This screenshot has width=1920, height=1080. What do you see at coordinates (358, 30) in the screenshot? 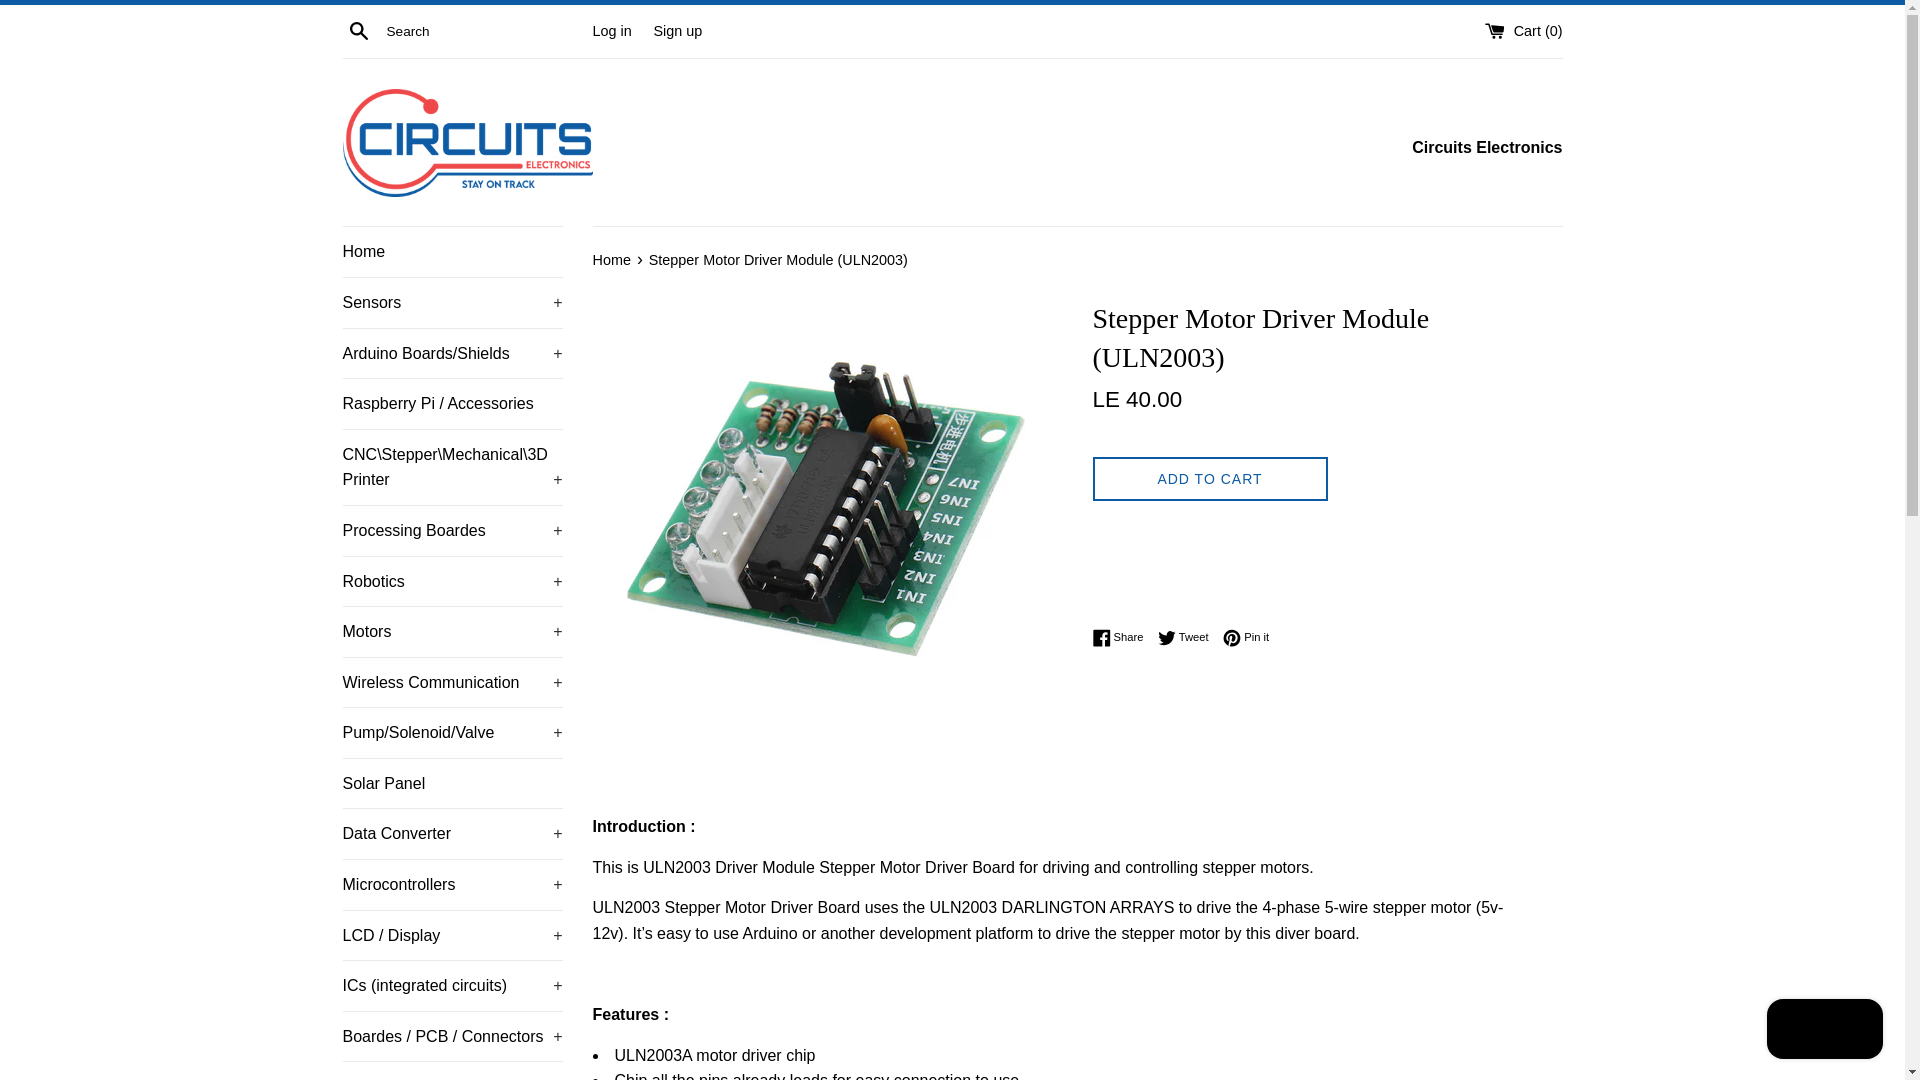
I see `Search` at bounding box center [358, 30].